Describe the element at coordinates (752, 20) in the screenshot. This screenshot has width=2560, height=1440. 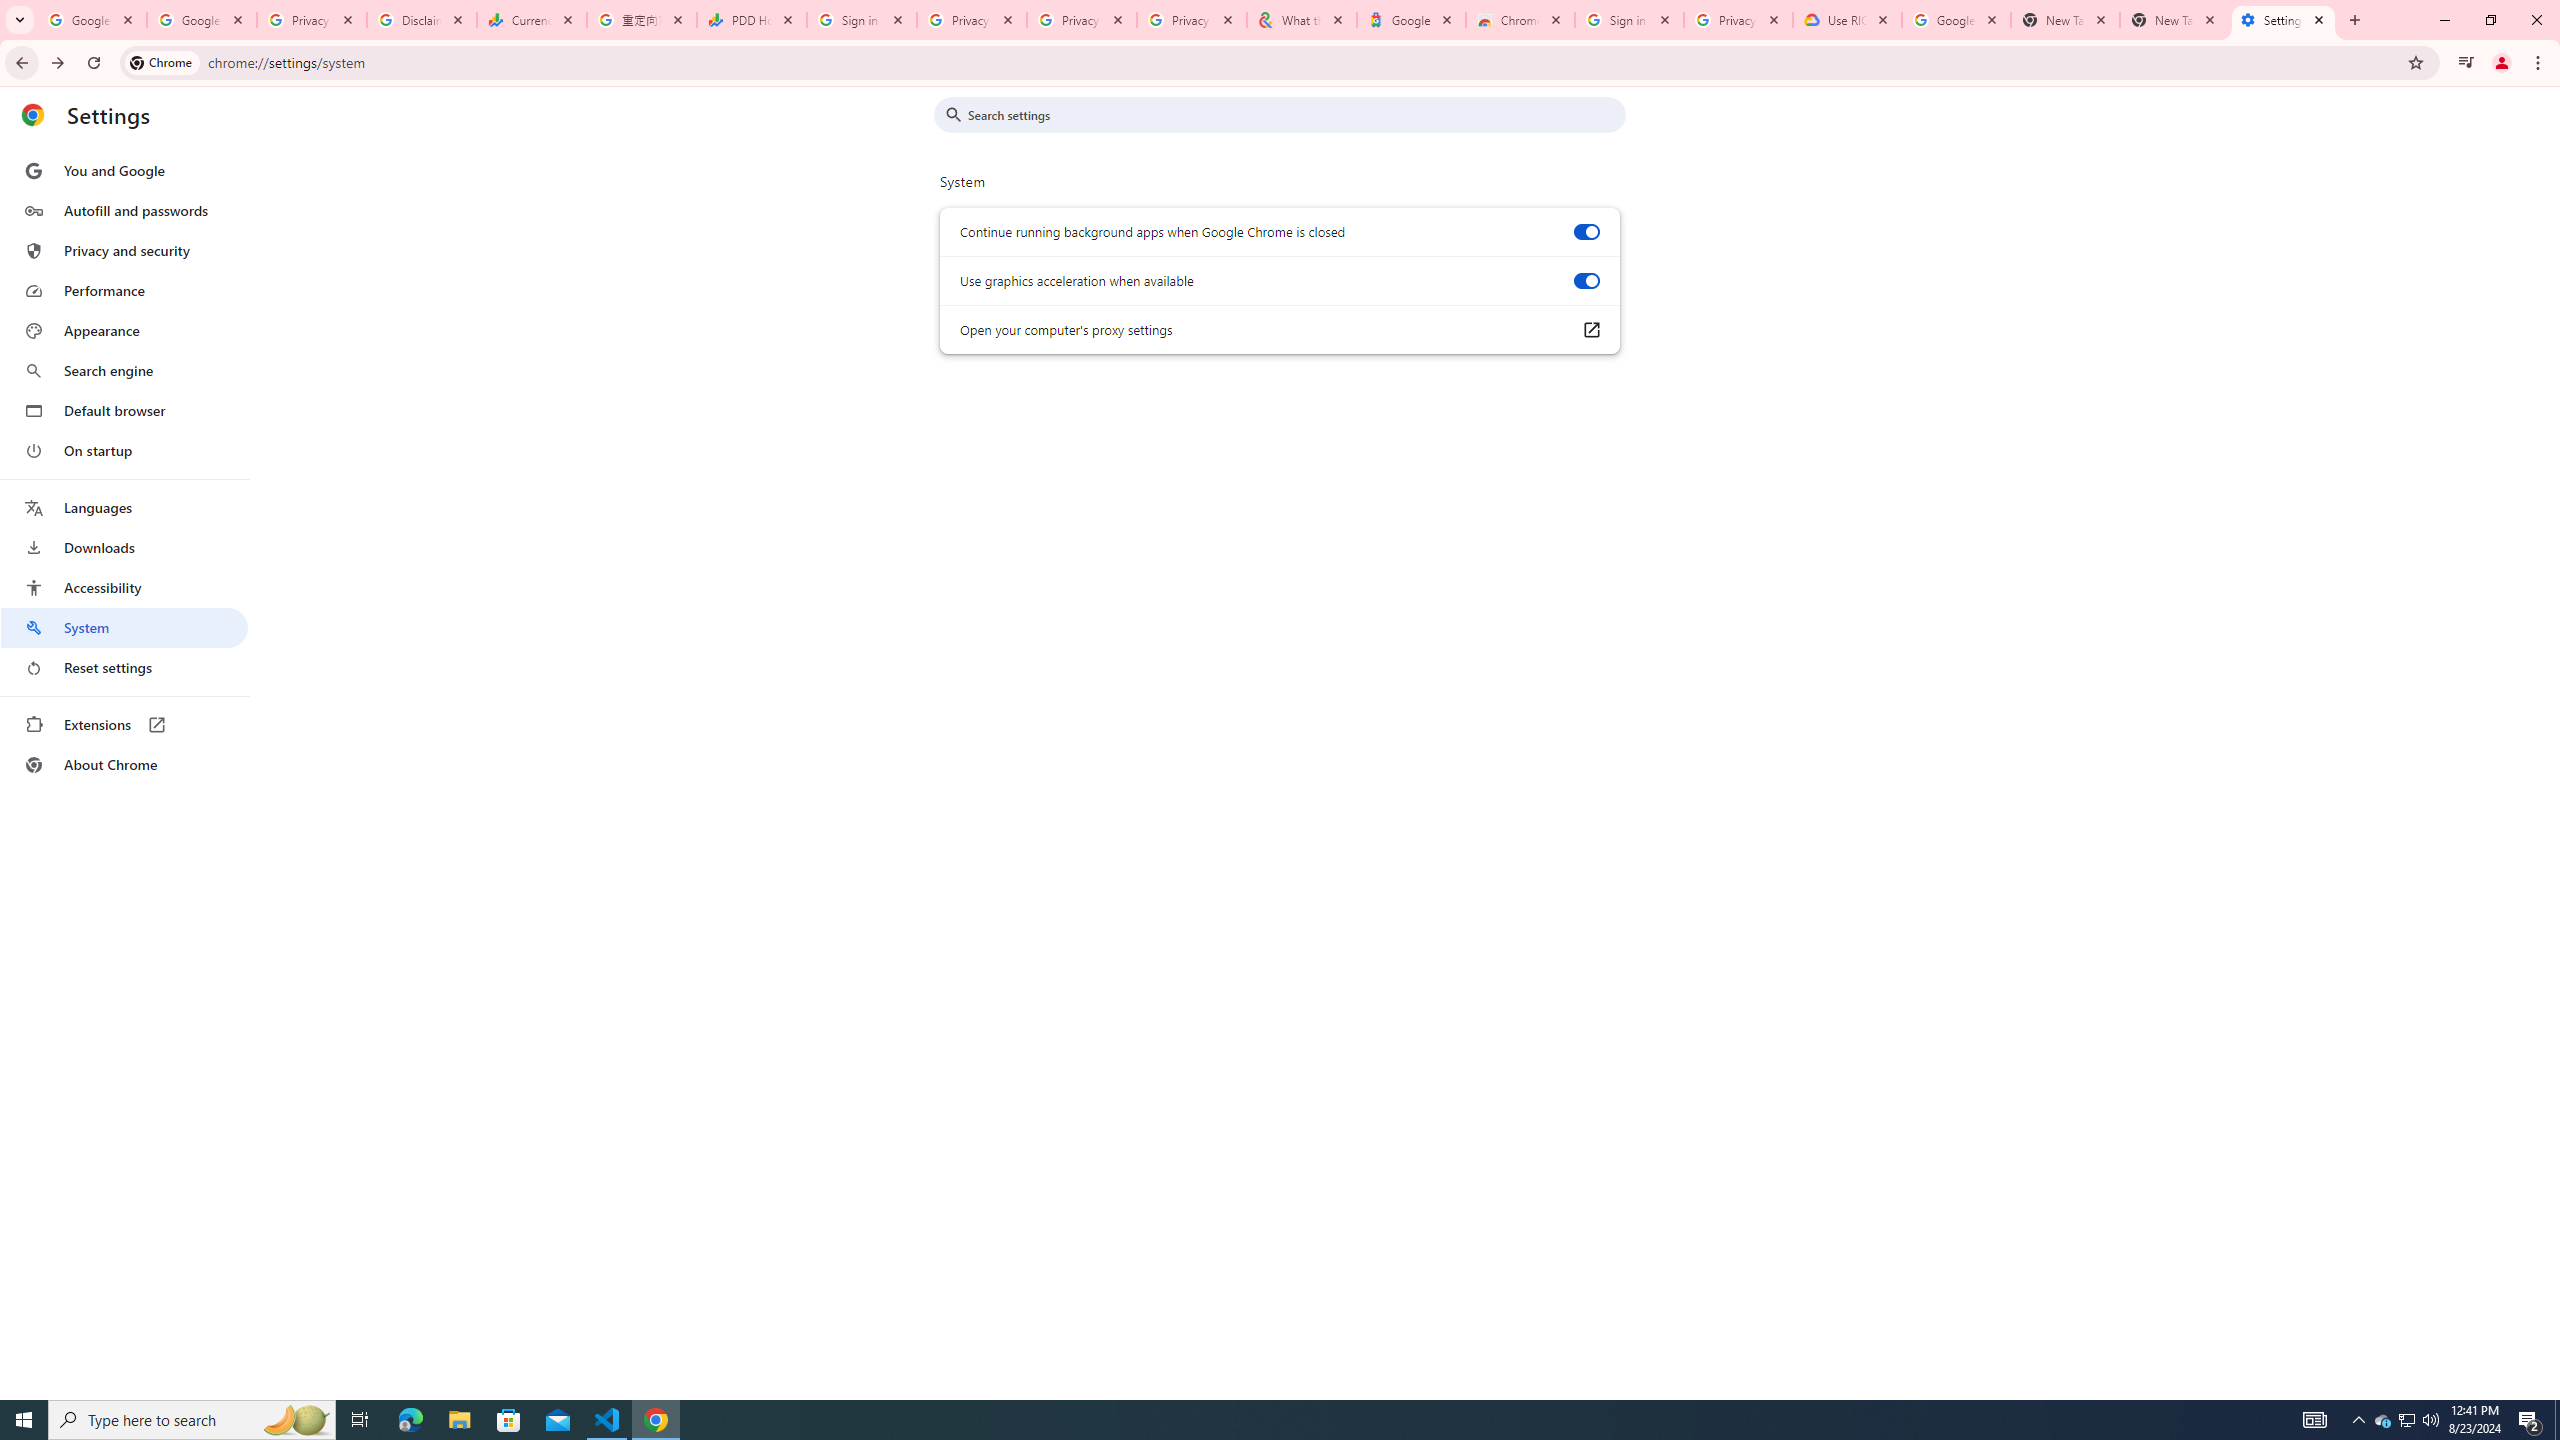
I see `PDD Holdings Inc - ADR (PDD) Price & News - Google Finance` at that location.